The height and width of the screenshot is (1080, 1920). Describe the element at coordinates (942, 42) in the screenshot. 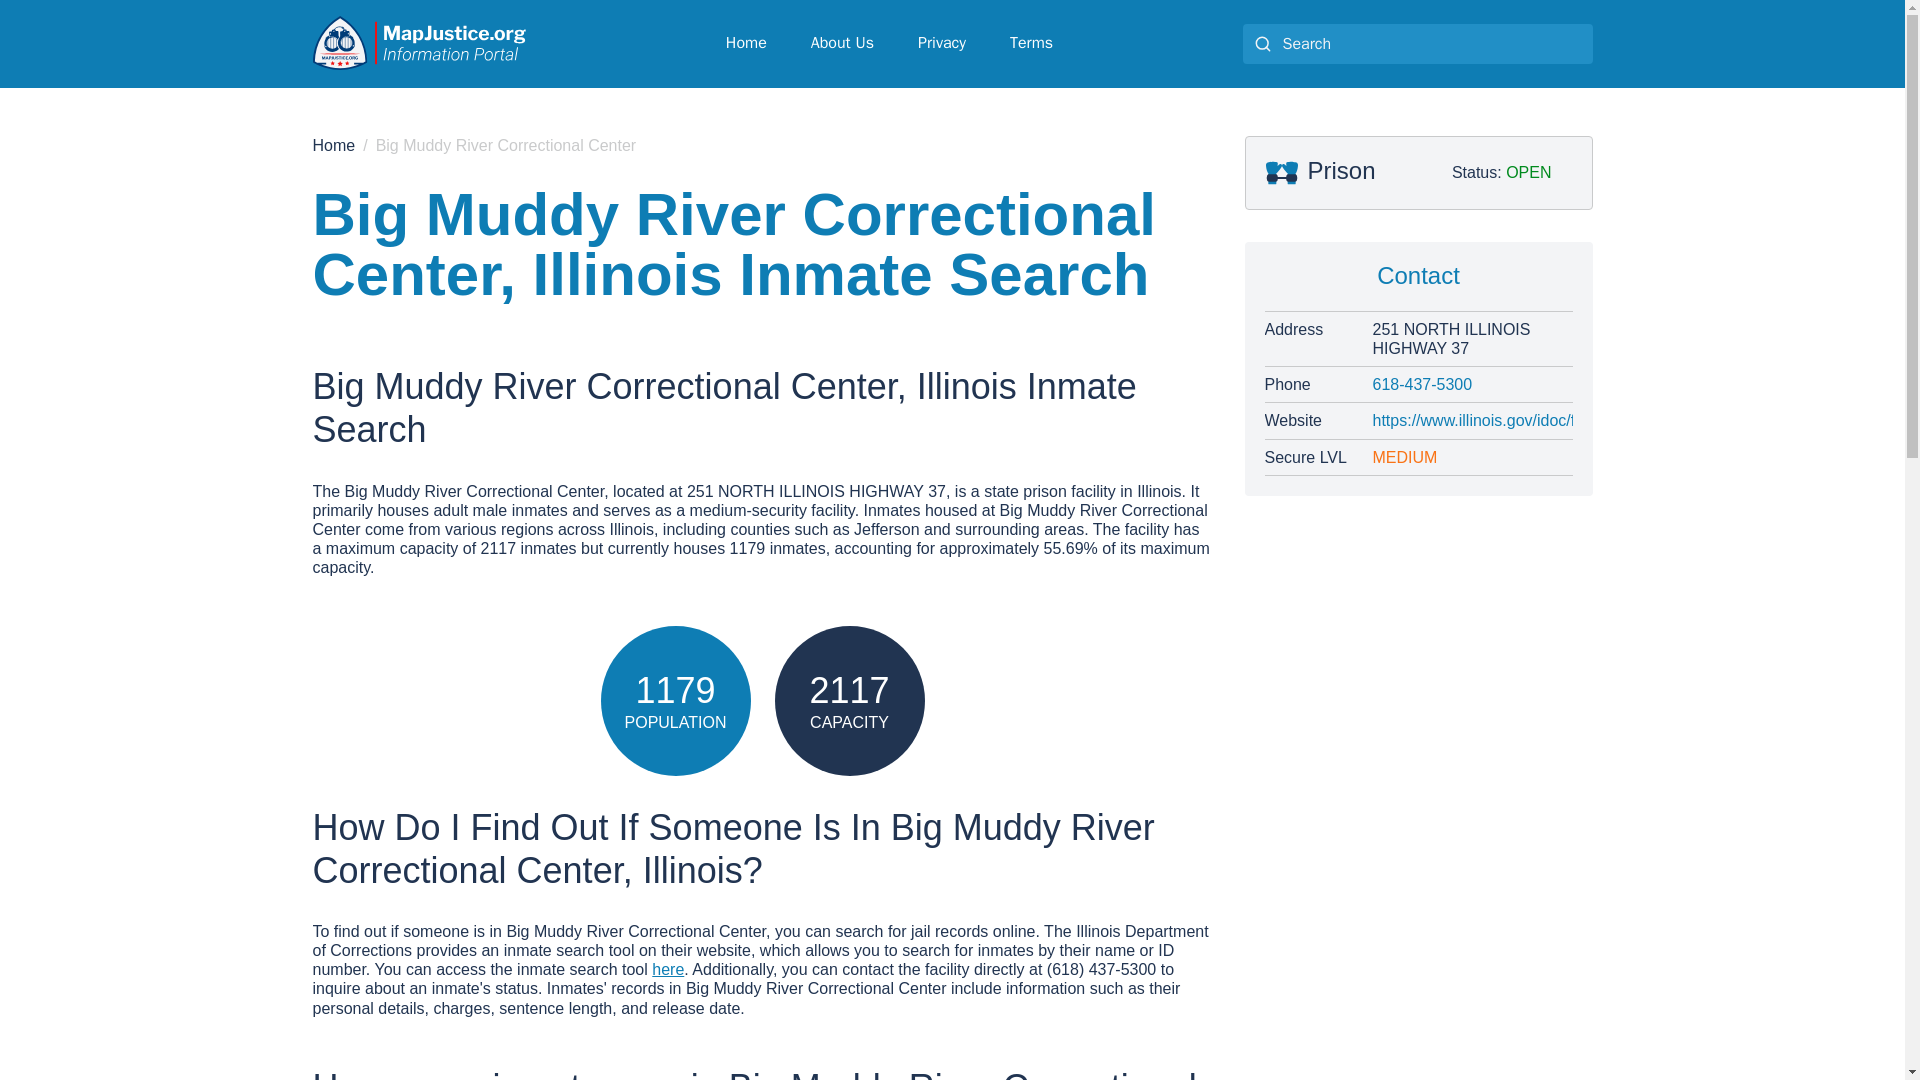

I see `Privacy` at that location.